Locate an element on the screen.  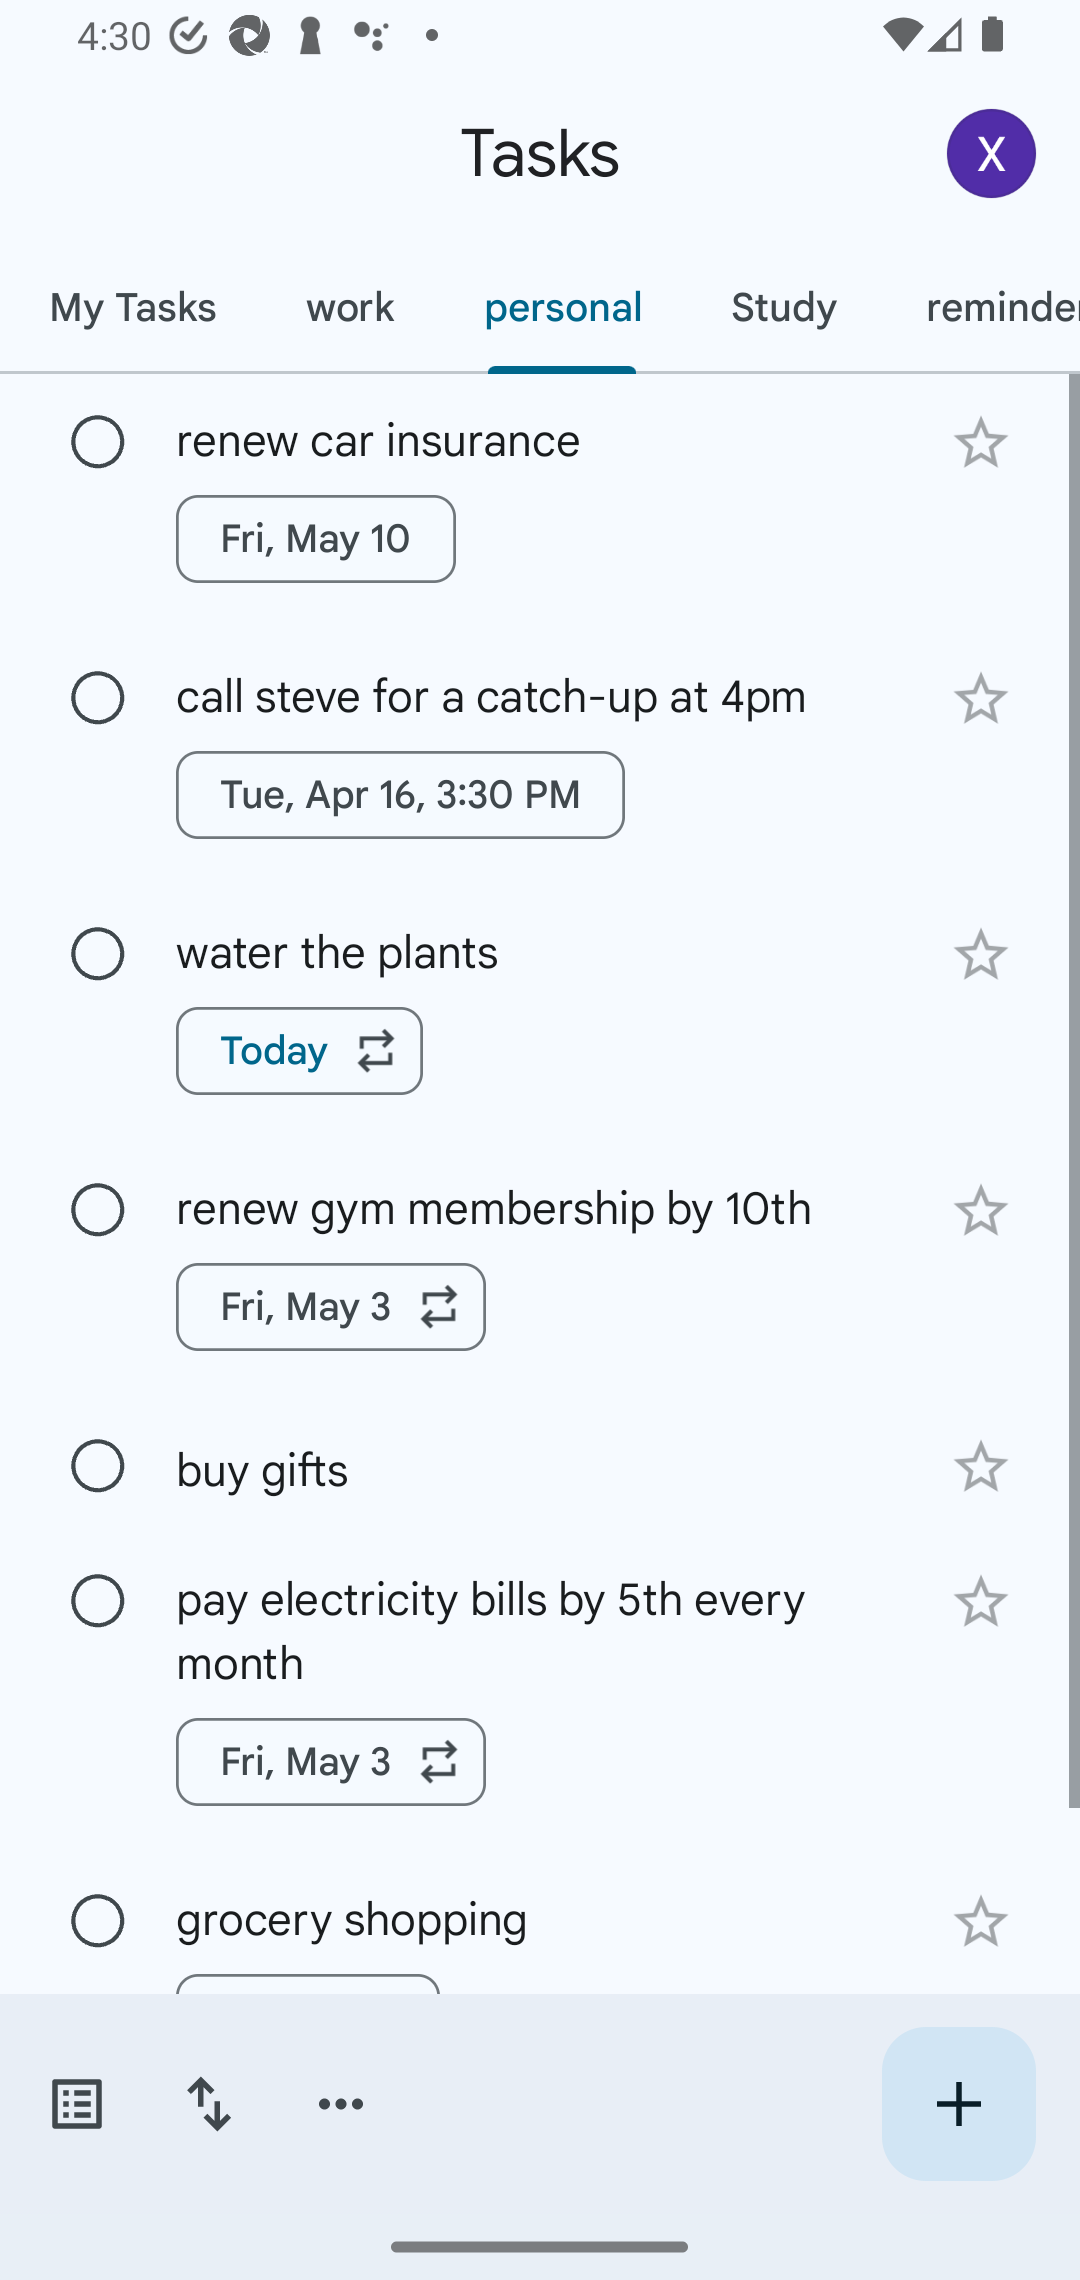
work is located at coordinates (350, 307).